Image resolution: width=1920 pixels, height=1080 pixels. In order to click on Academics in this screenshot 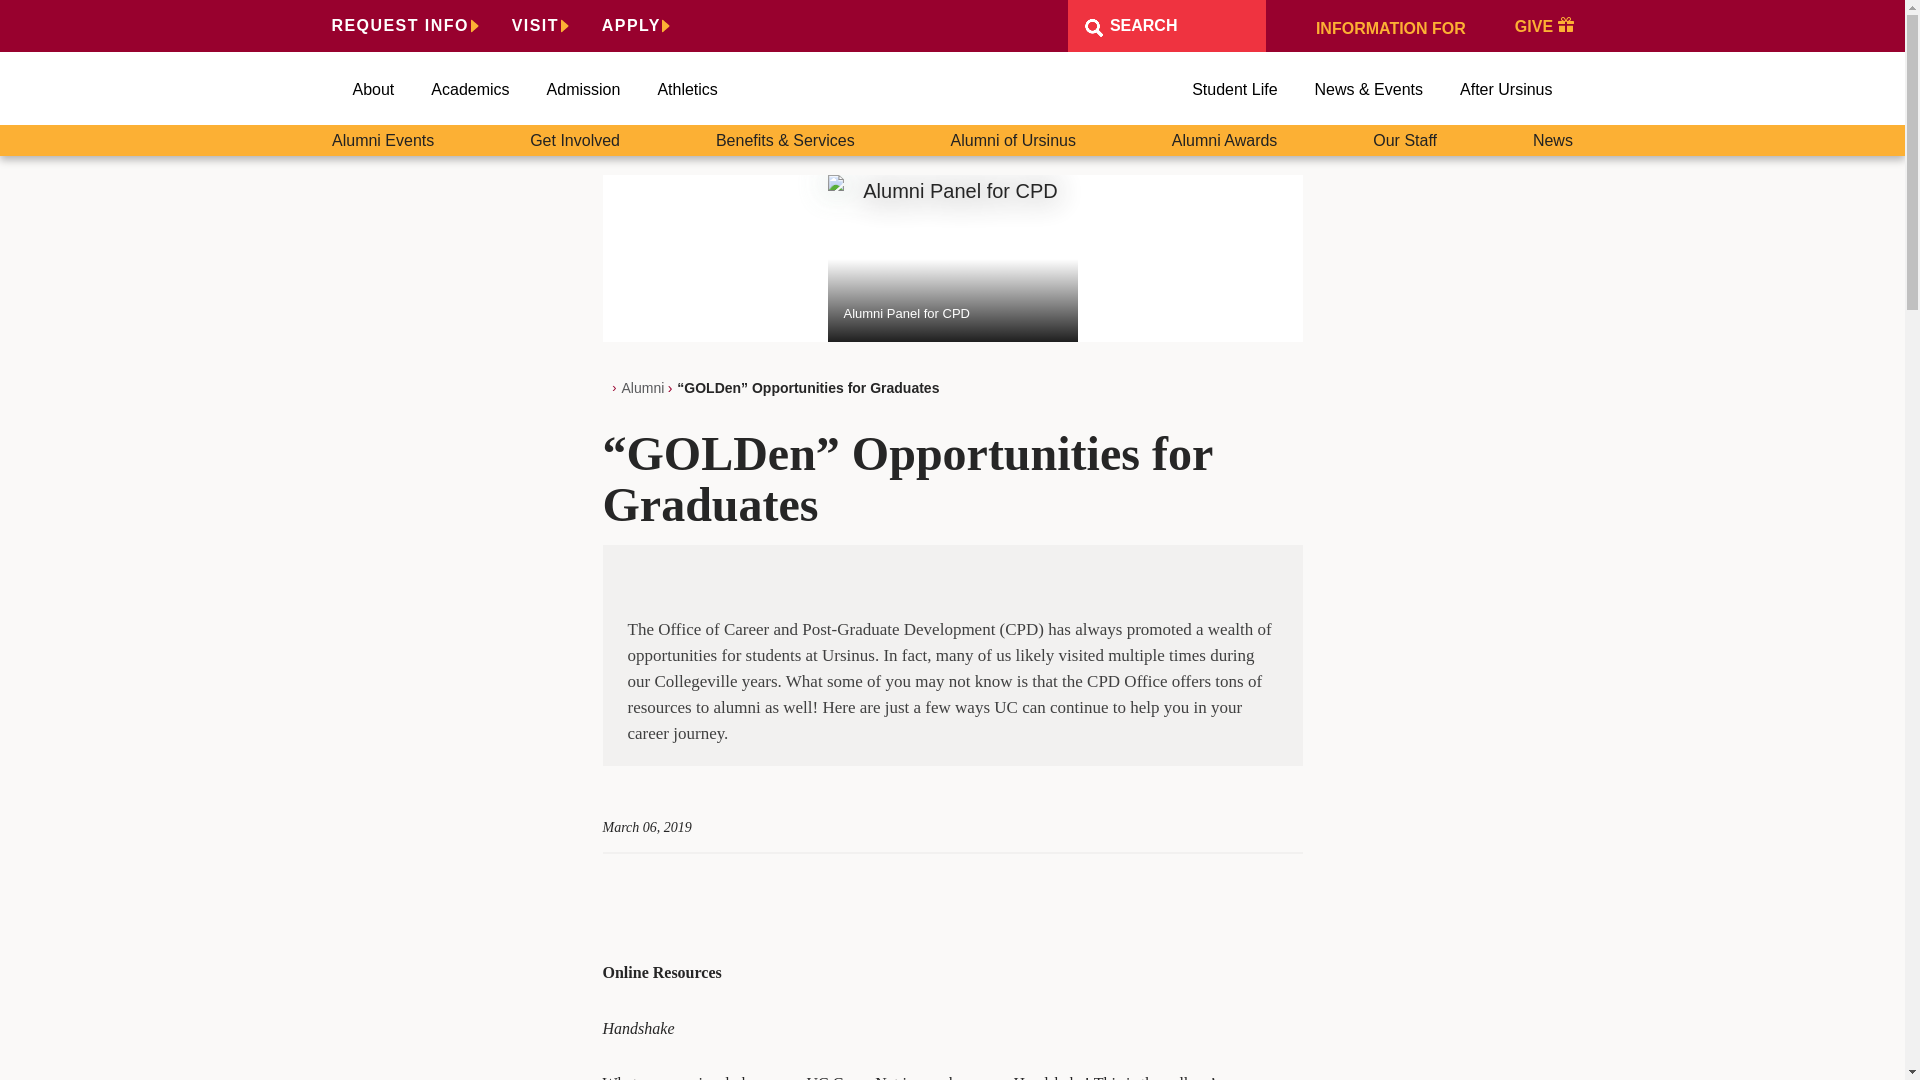, I will do `click(469, 90)`.